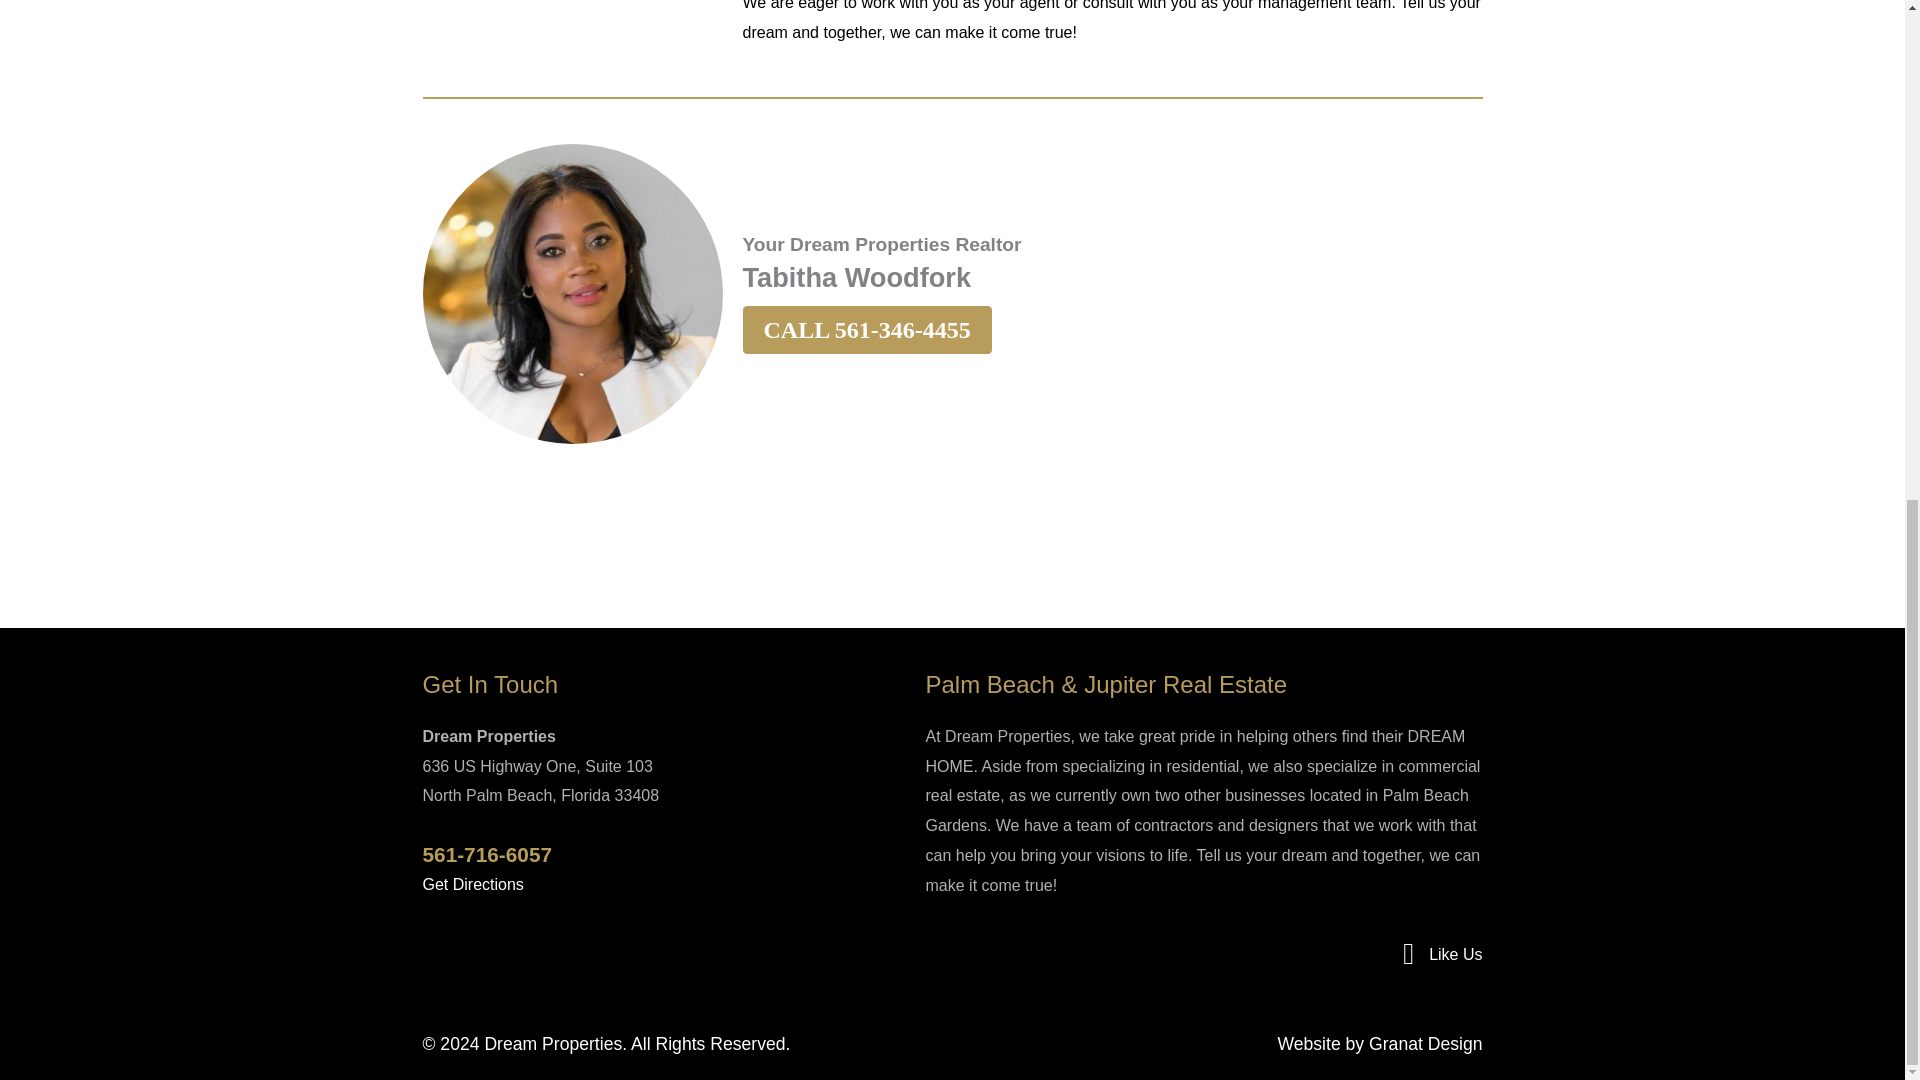 Image resolution: width=1920 pixels, height=1080 pixels. Describe the element at coordinates (866, 330) in the screenshot. I see `Click Here` at that location.